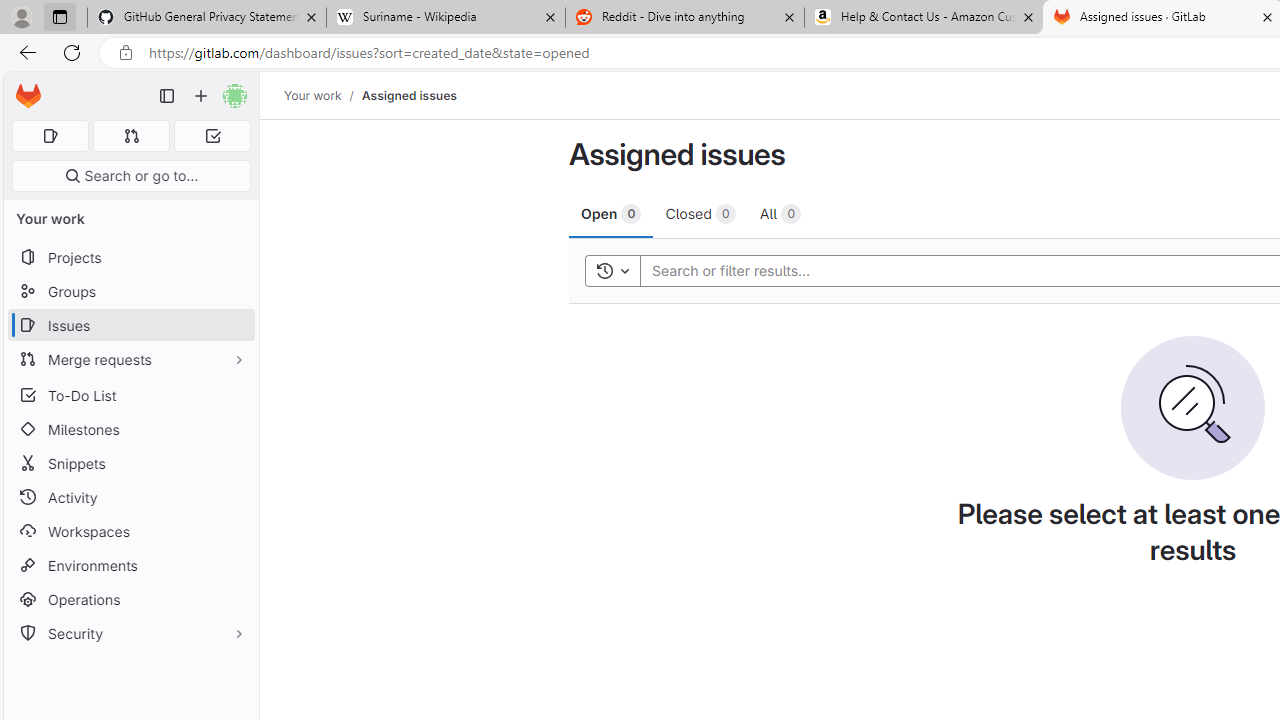  What do you see at coordinates (612, 213) in the screenshot?
I see `Open 0` at bounding box center [612, 213].